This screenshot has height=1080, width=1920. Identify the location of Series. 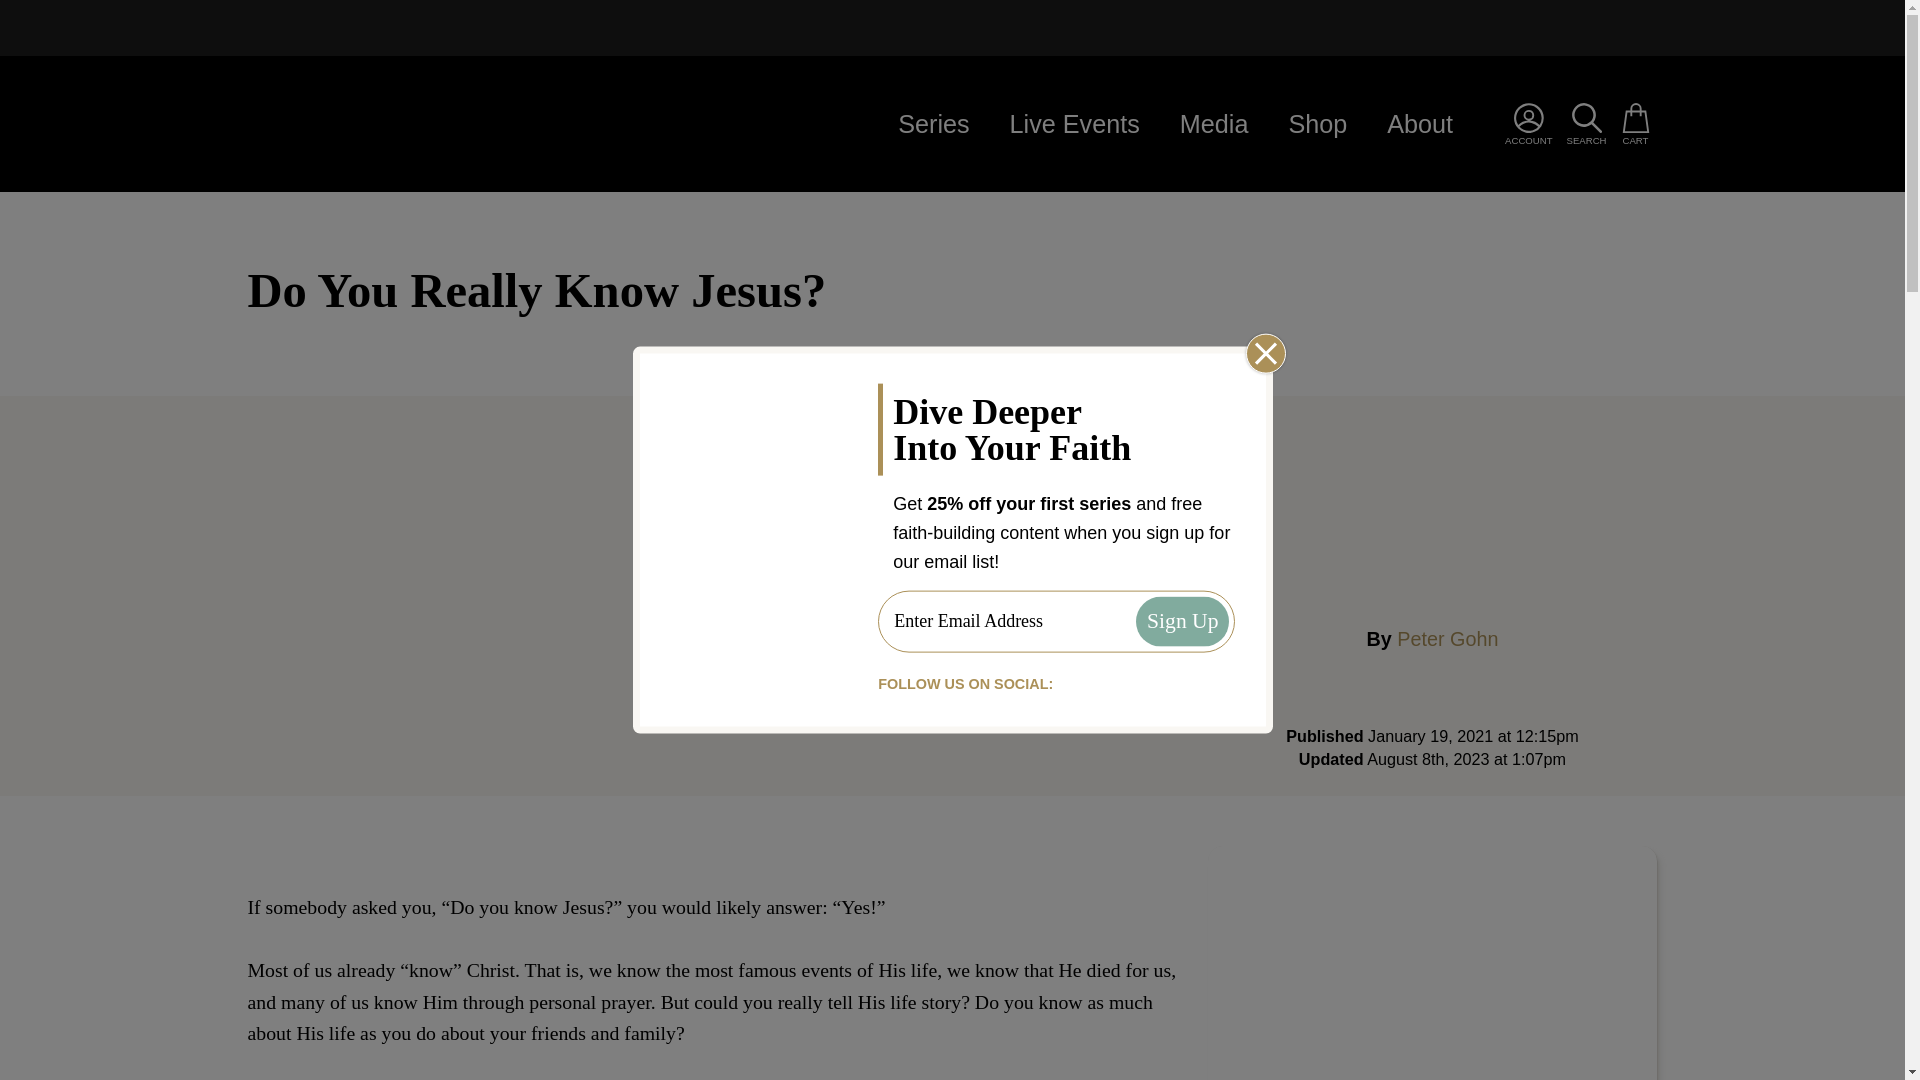
(1214, 124).